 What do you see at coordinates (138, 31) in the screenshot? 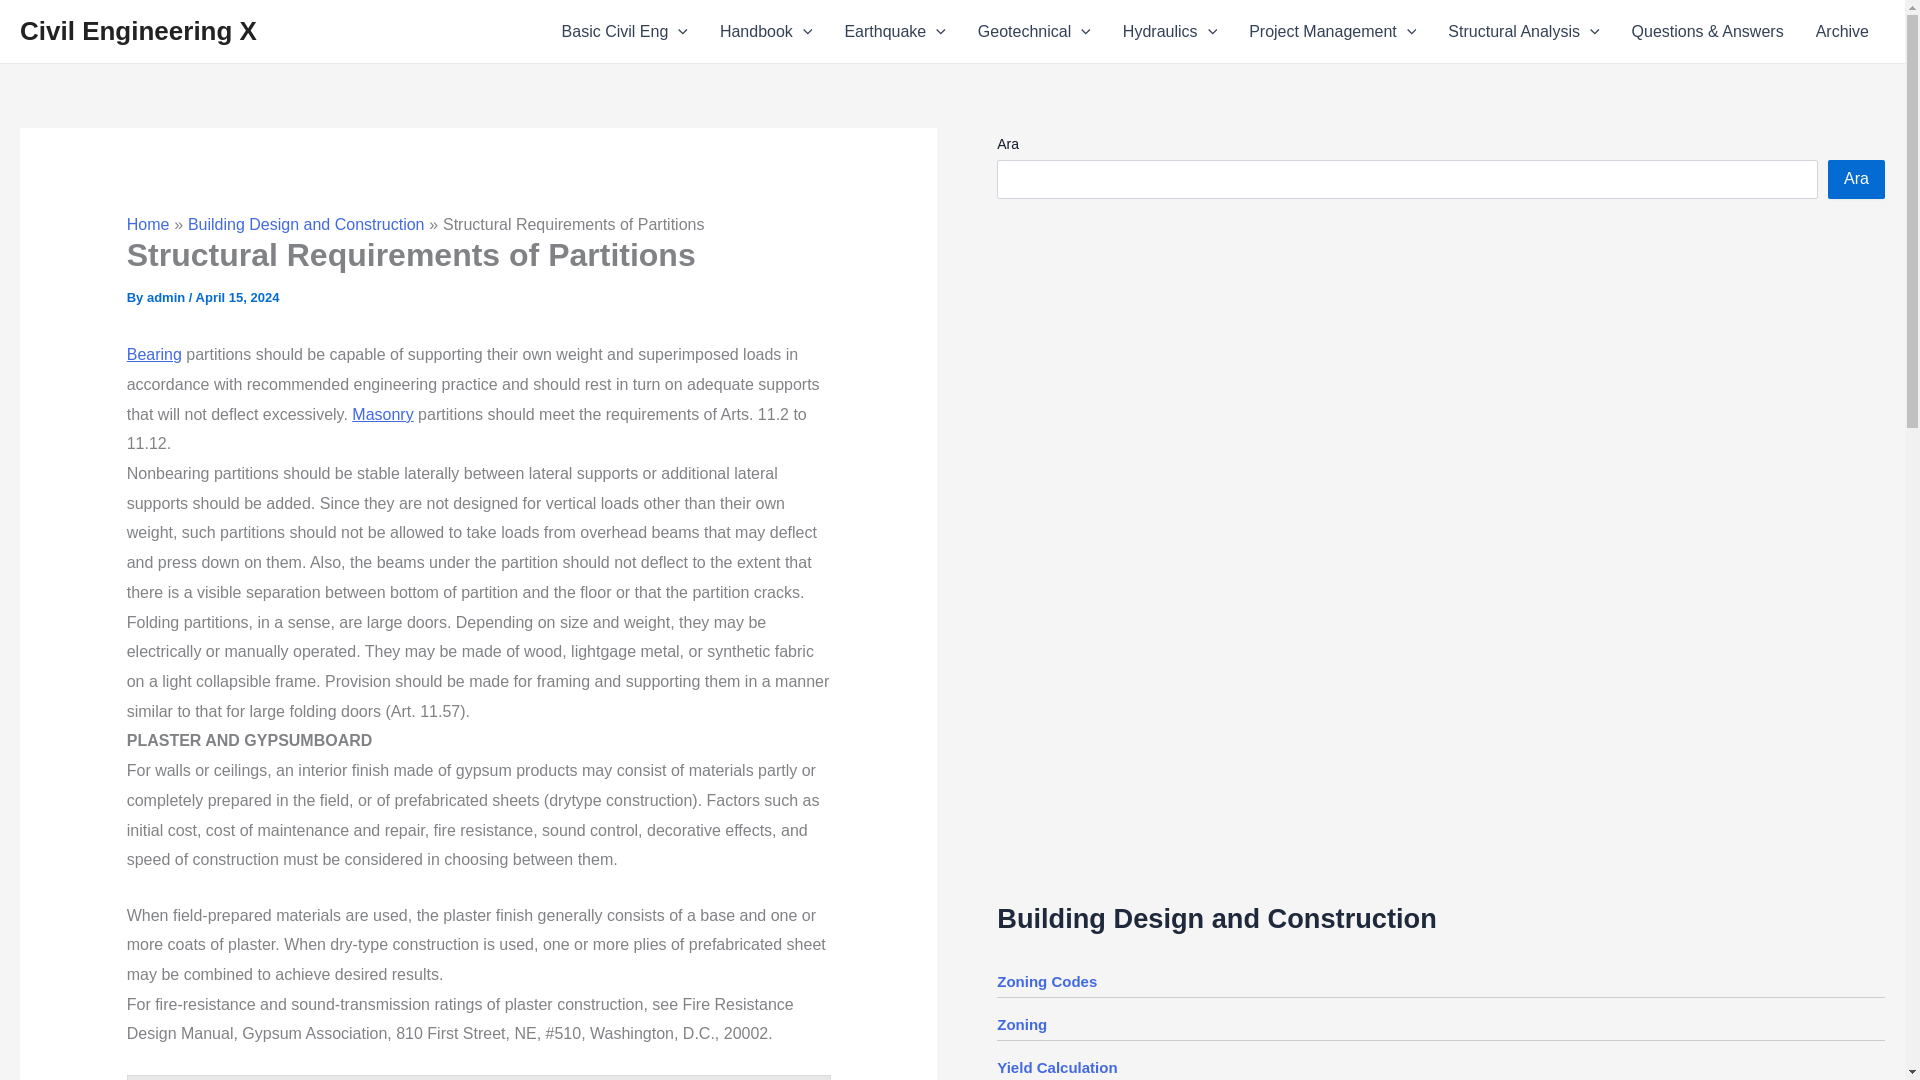
I see `Civil Engineering X` at bounding box center [138, 31].